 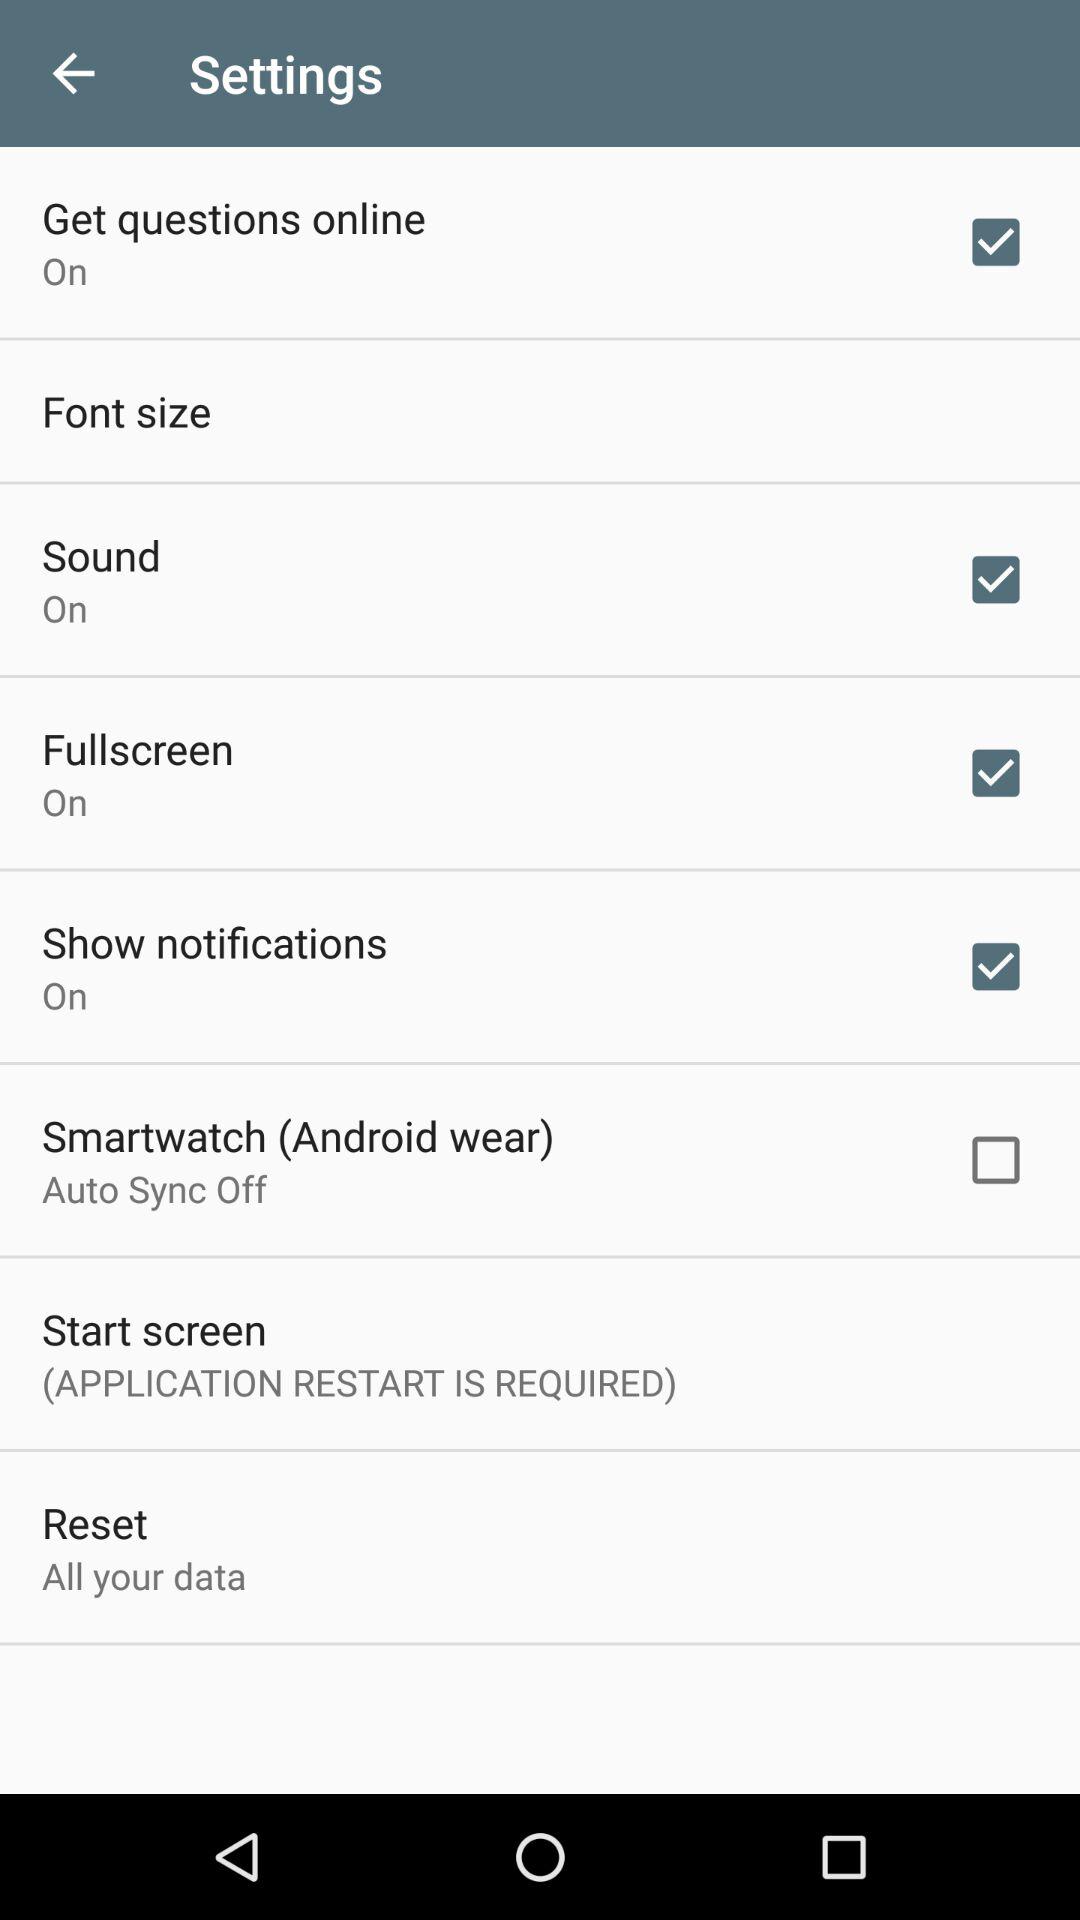 What do you see at coordinates (94, 1522) in the screenshot?
I see `turn off the reset` at bounding box center [94, 1522].